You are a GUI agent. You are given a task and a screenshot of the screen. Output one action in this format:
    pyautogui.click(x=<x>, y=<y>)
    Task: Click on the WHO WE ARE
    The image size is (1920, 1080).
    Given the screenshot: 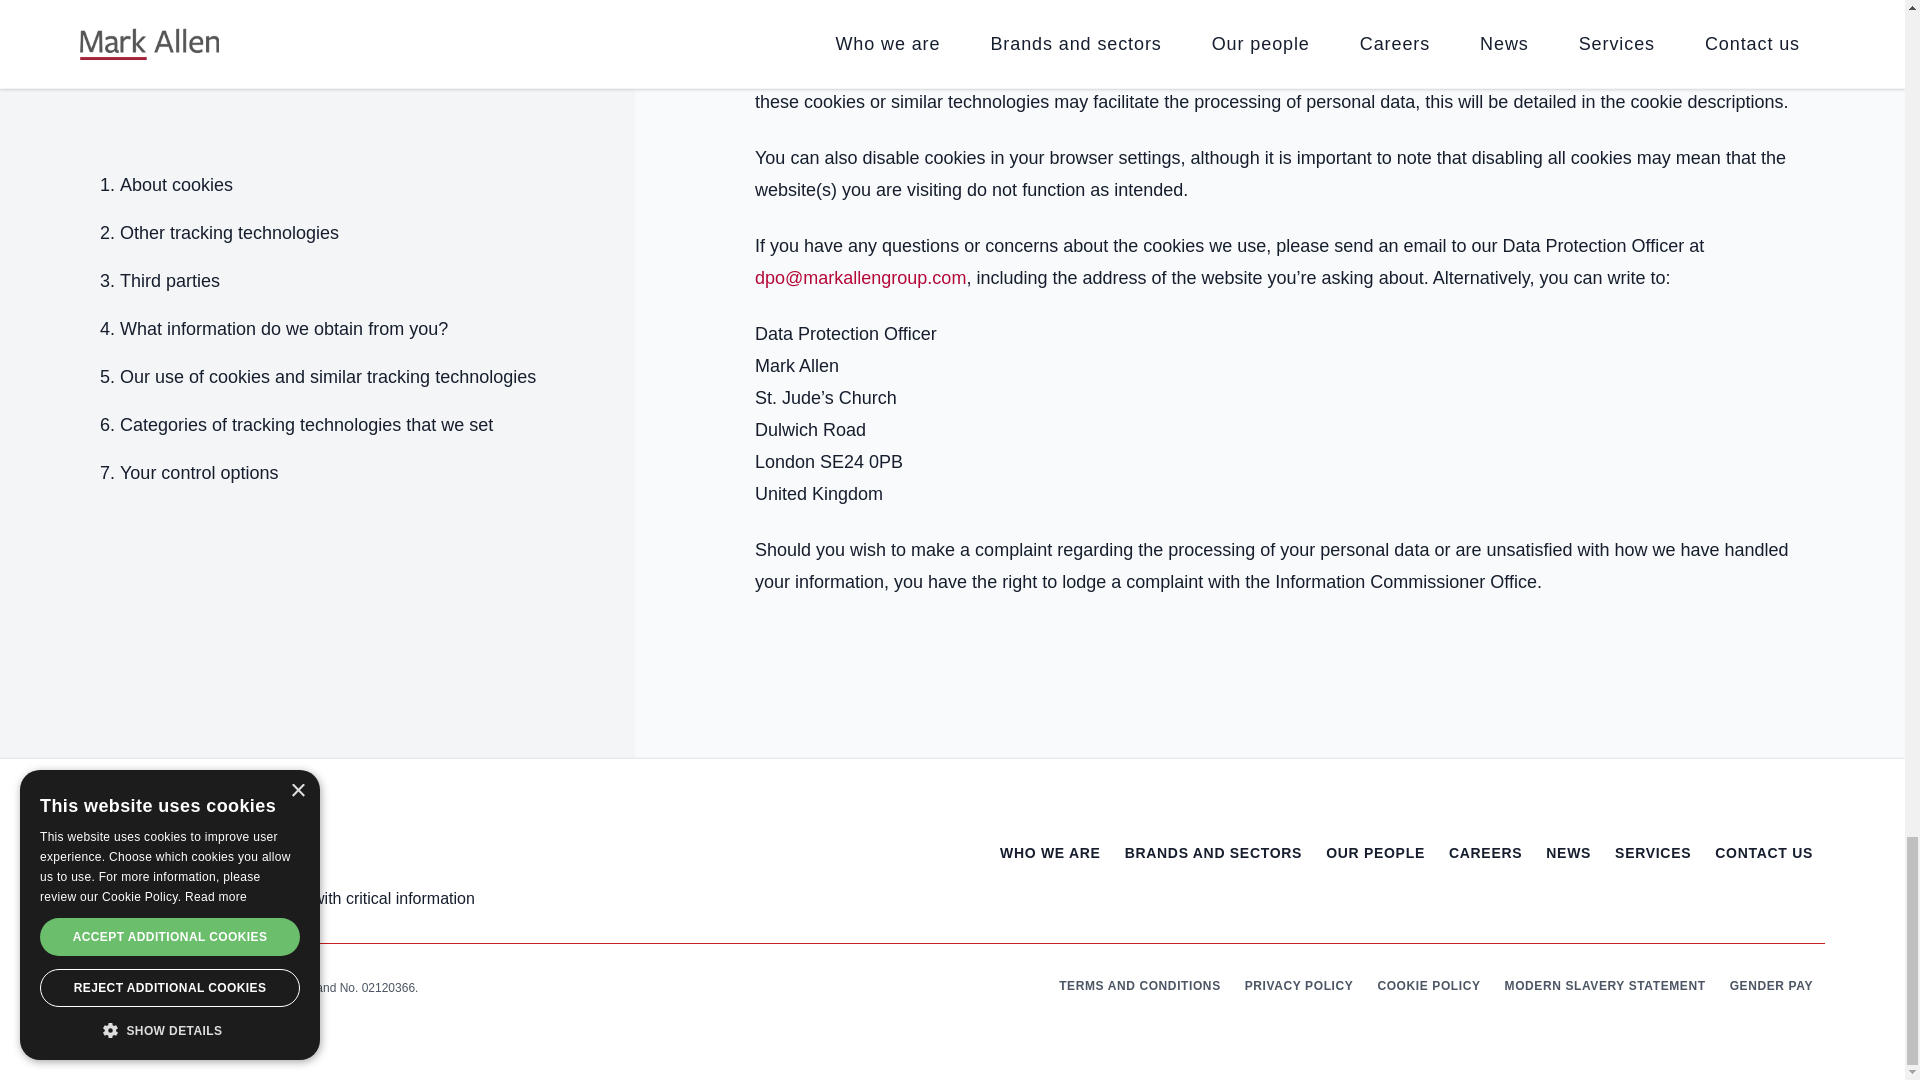 What is the action you would take?
    pyautogui.click(x=1050, y=875)
    